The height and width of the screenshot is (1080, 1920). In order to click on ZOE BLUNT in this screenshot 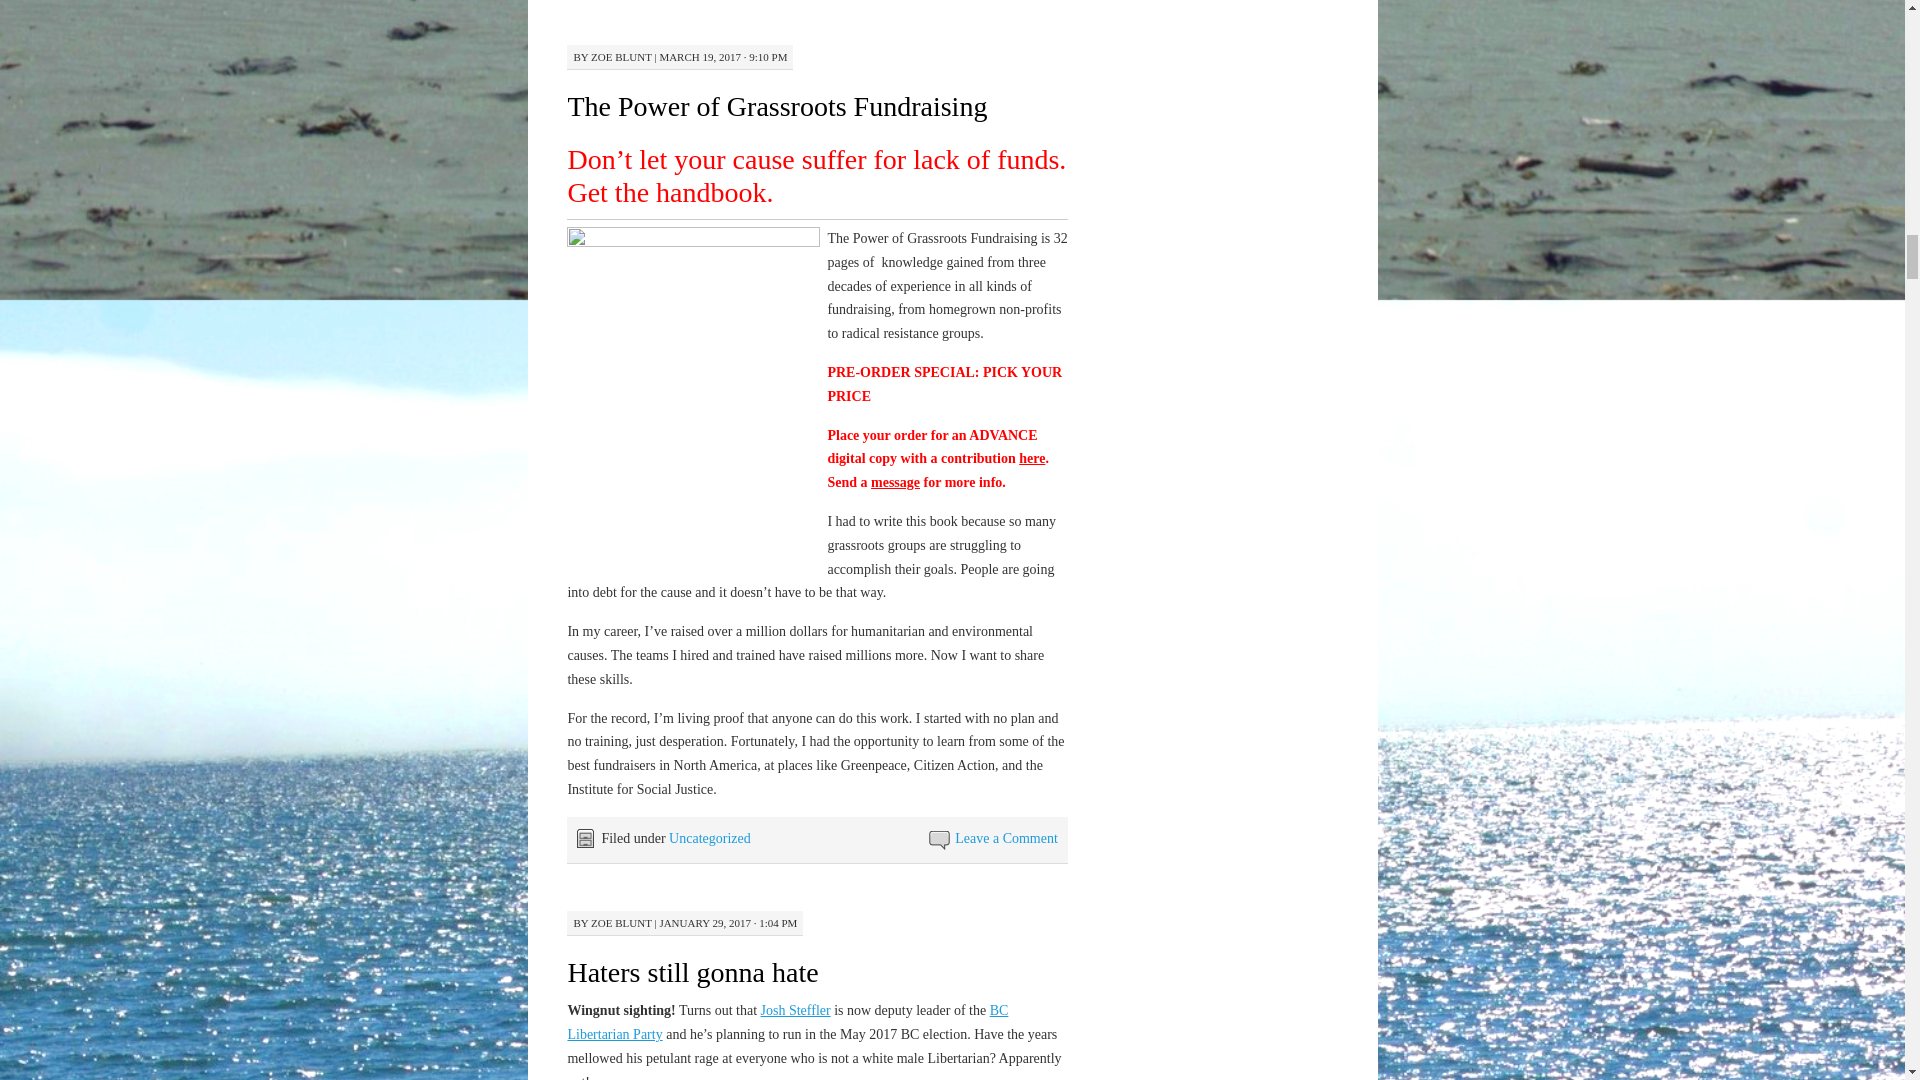, I will do `click(622, 922)`.